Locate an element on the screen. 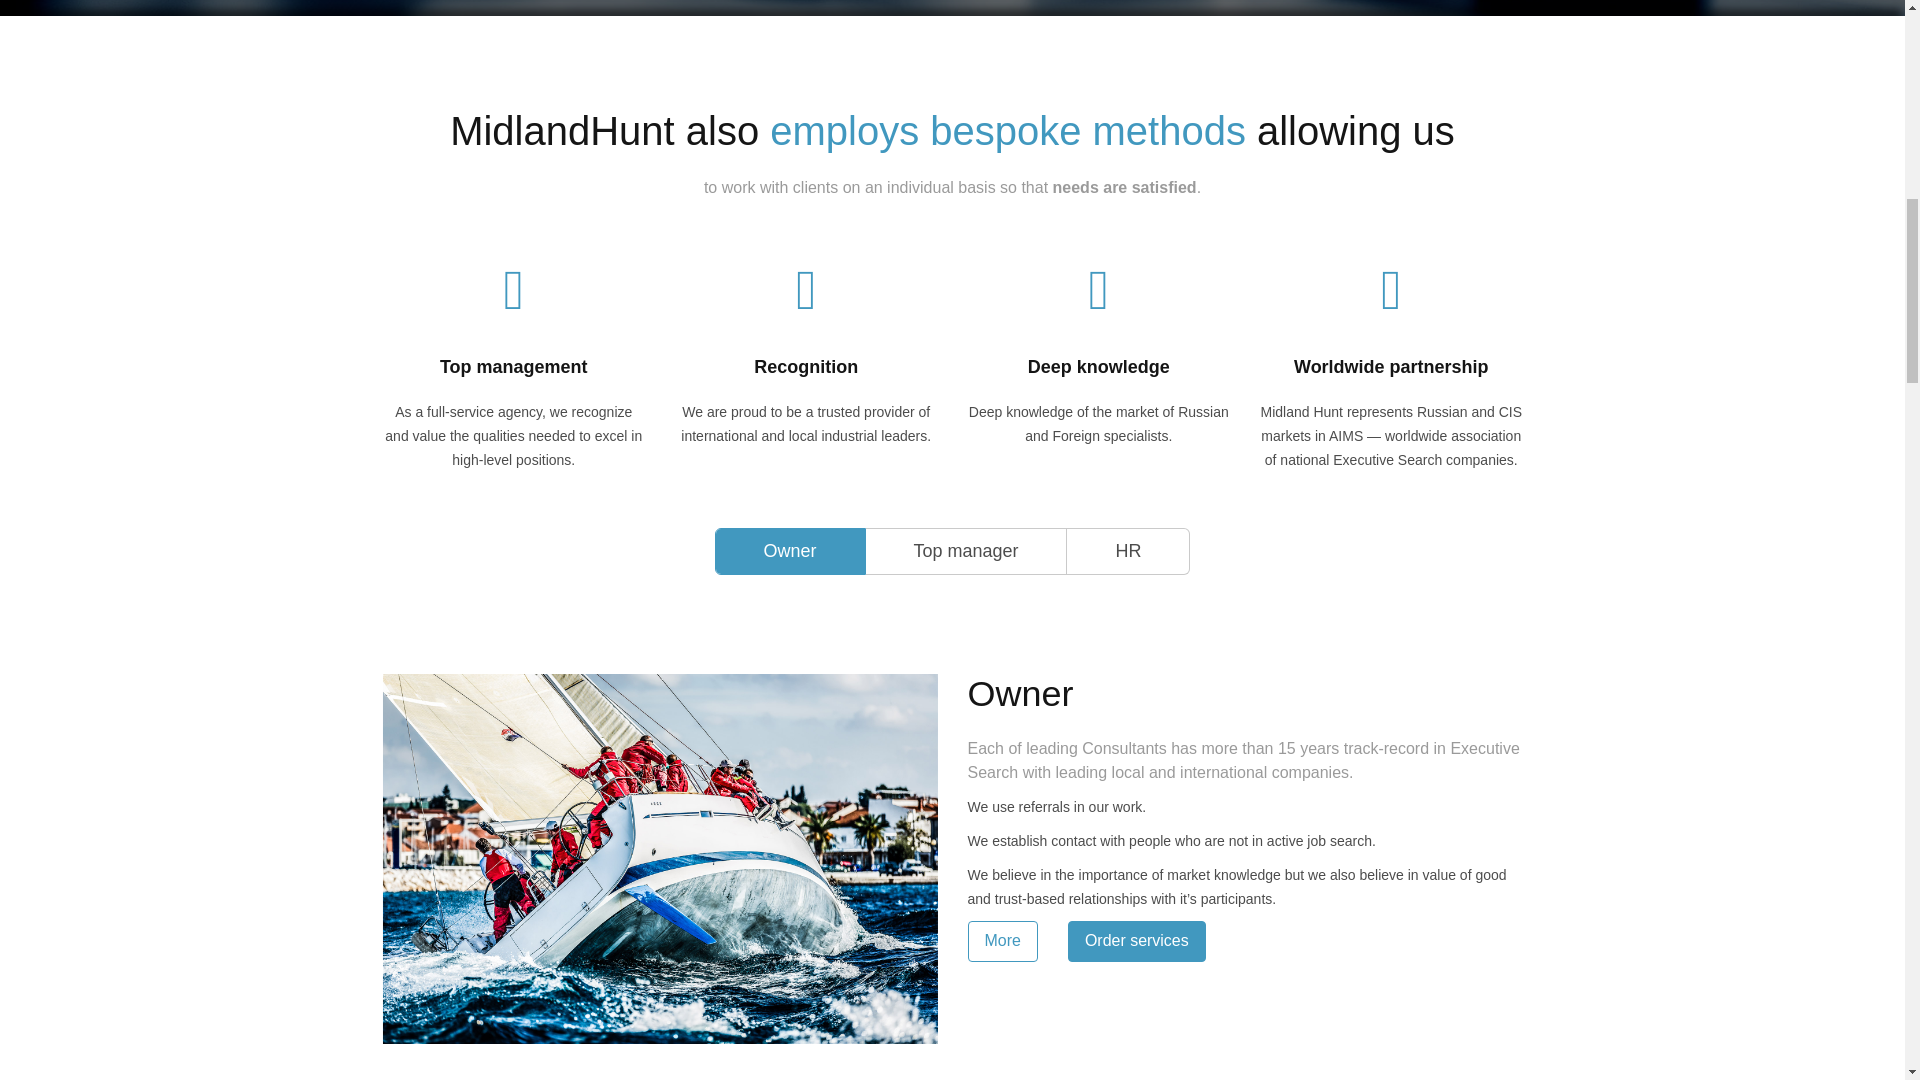  Top manager is located at coordinates (966, 552).